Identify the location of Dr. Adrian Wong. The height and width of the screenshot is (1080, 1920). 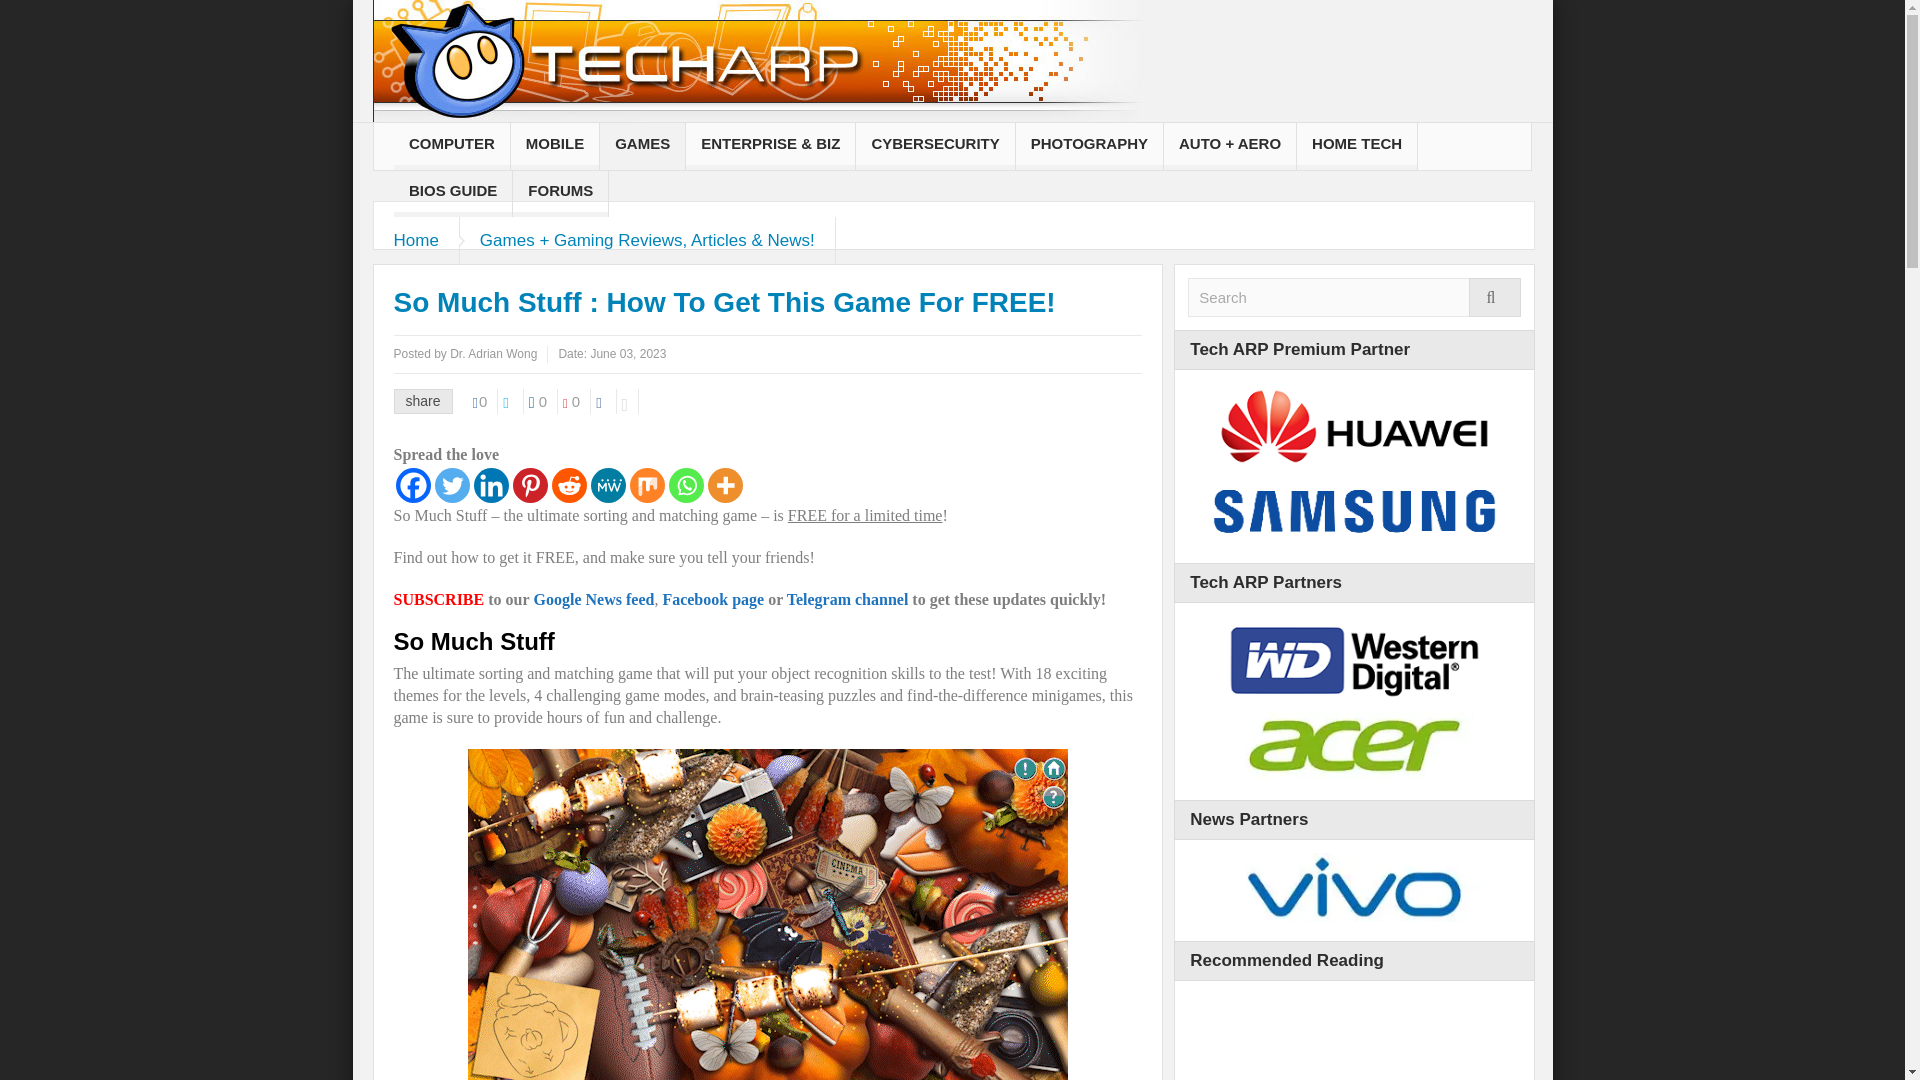
(493, 353).